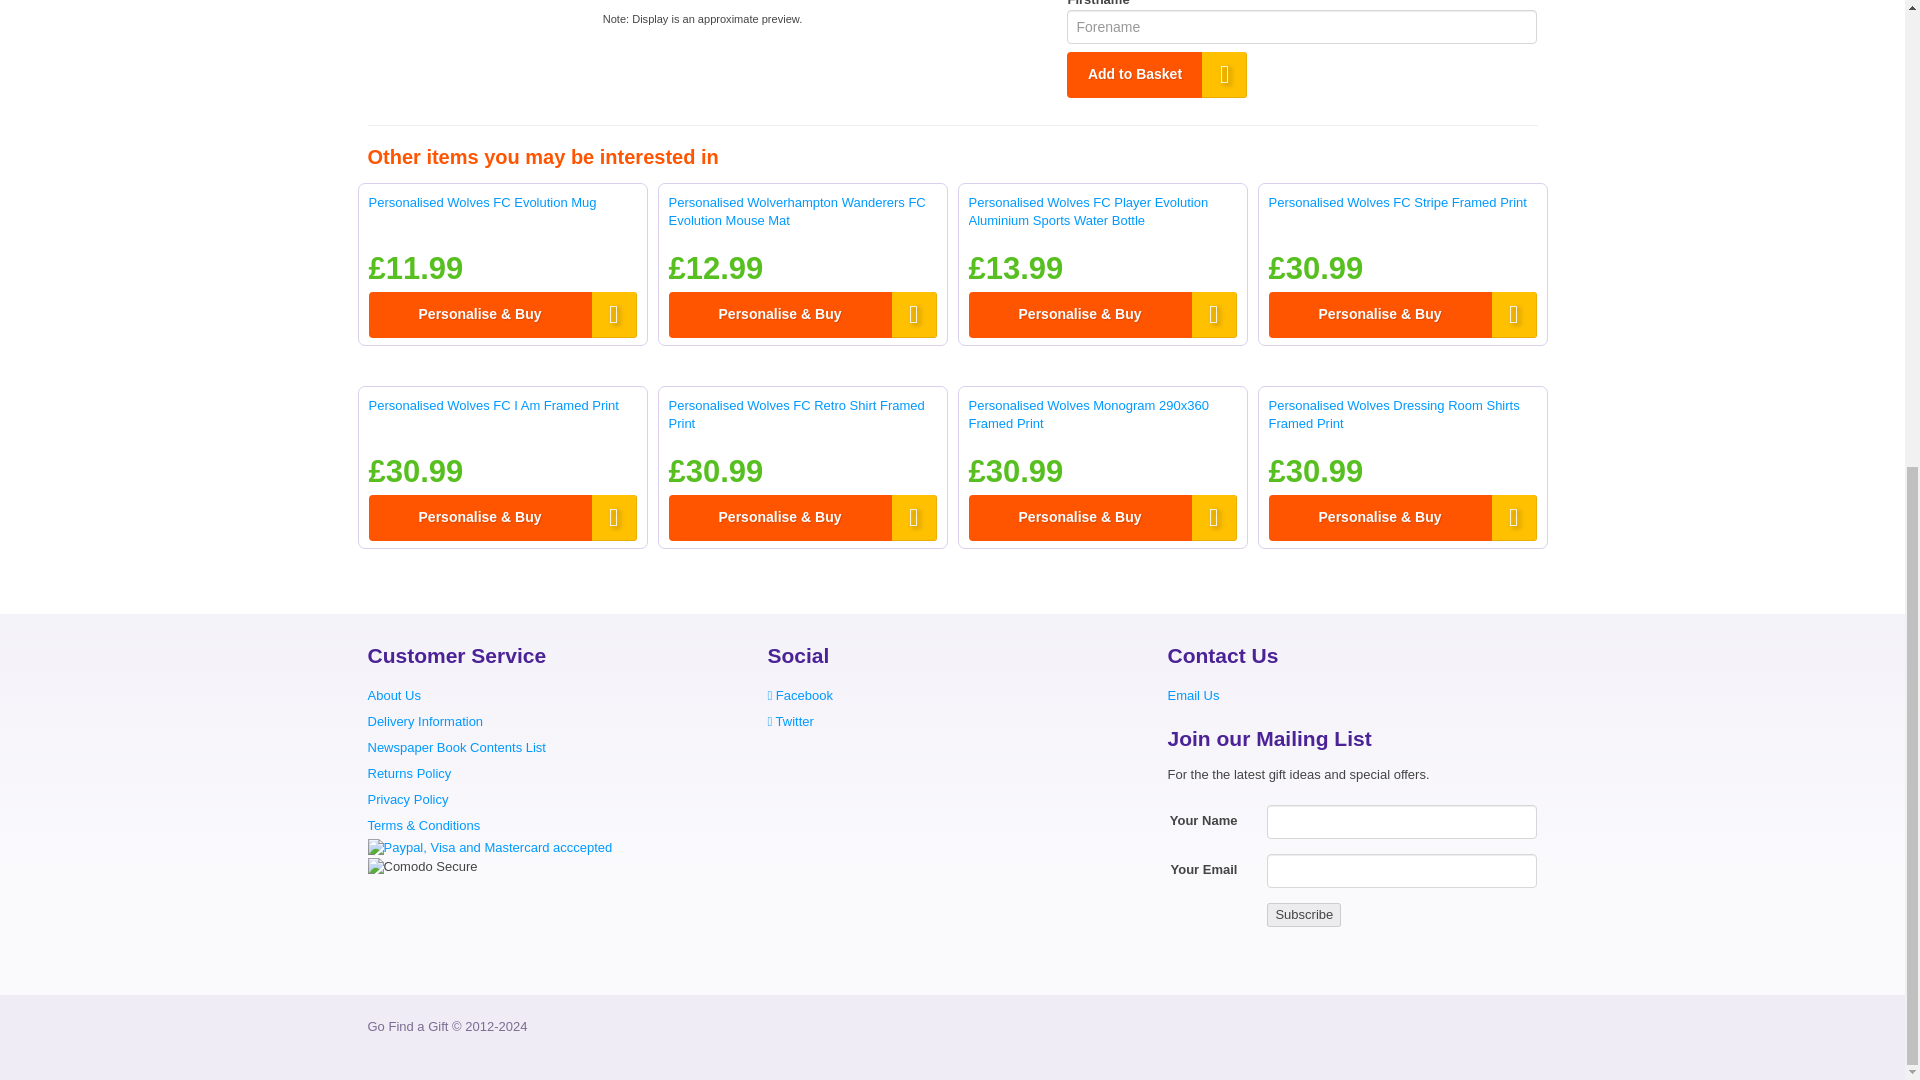 Image resolution: width=1920 pixels, height=1080 pixels. Describe the element at coordinates (1304, 914) in the screenshot. I see `Subscribe` at that location.